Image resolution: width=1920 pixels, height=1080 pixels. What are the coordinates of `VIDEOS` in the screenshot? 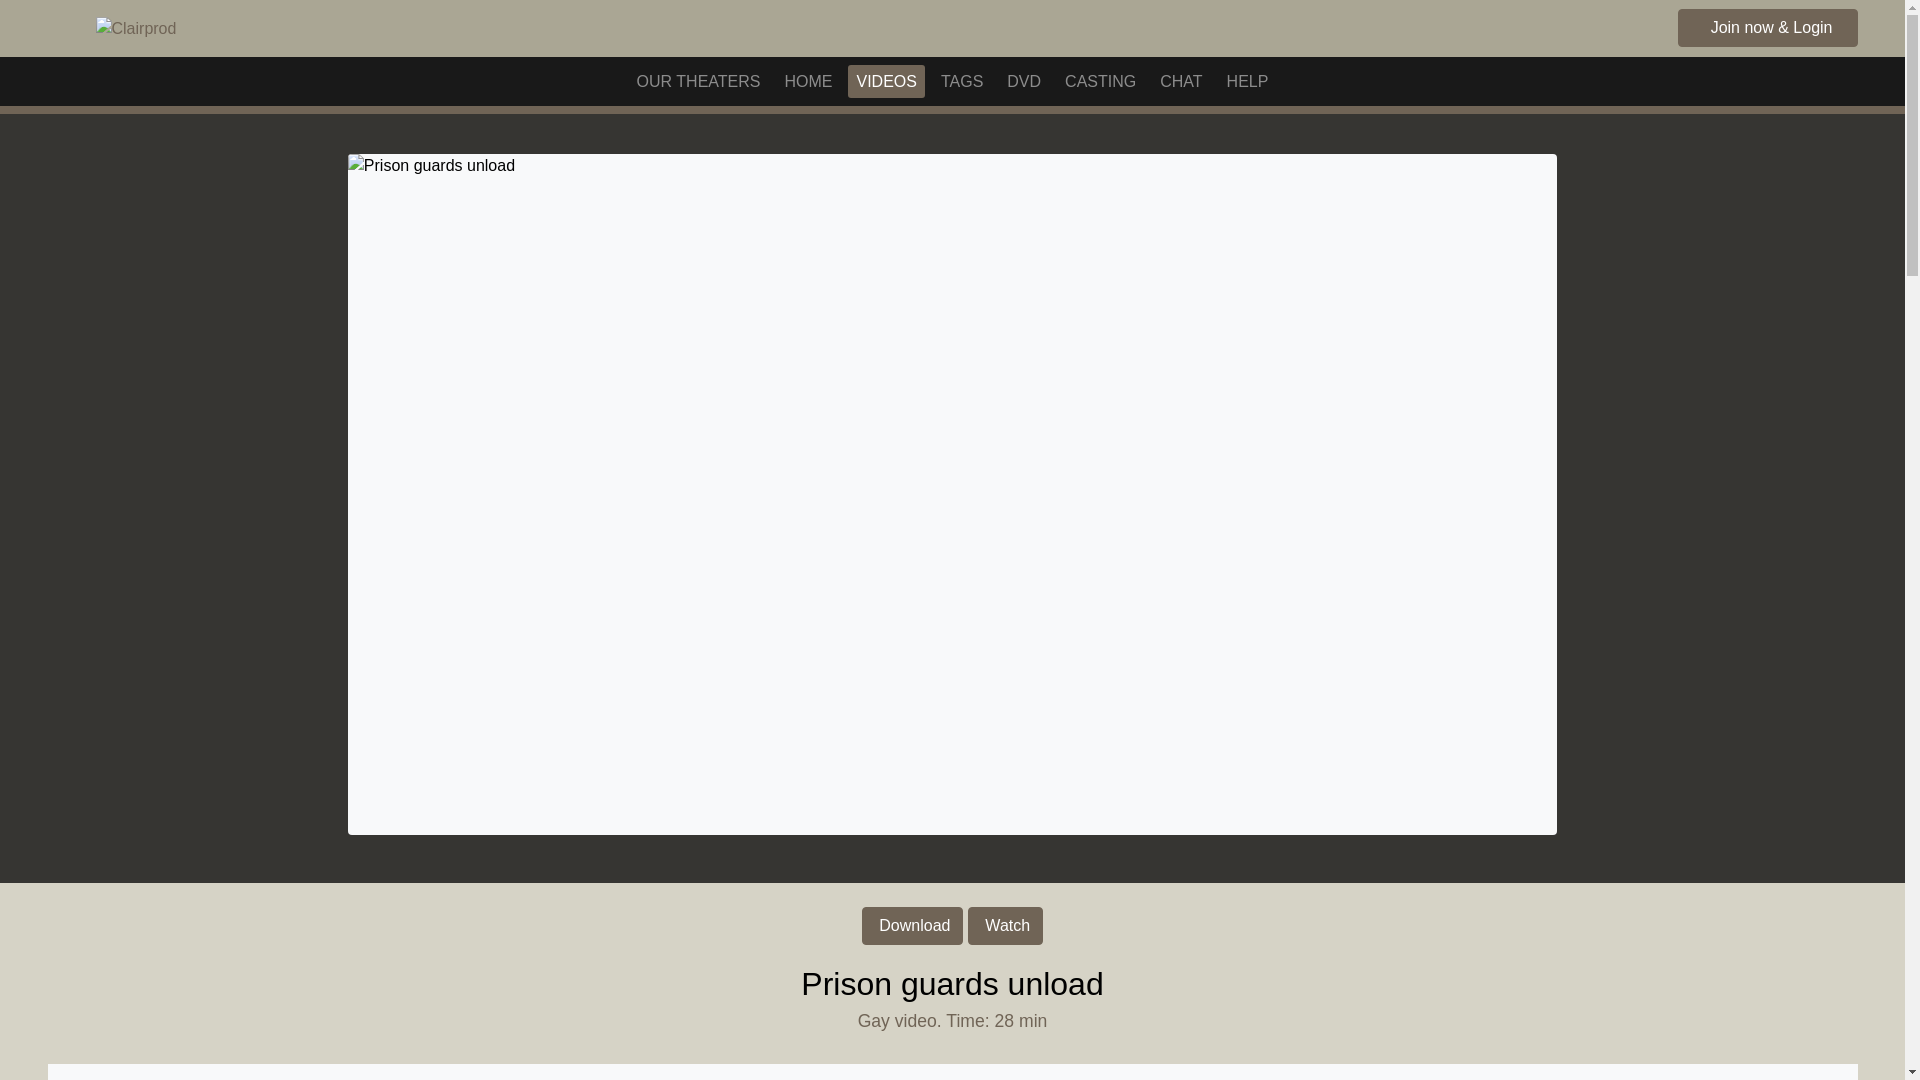 It's located at (886, 82).